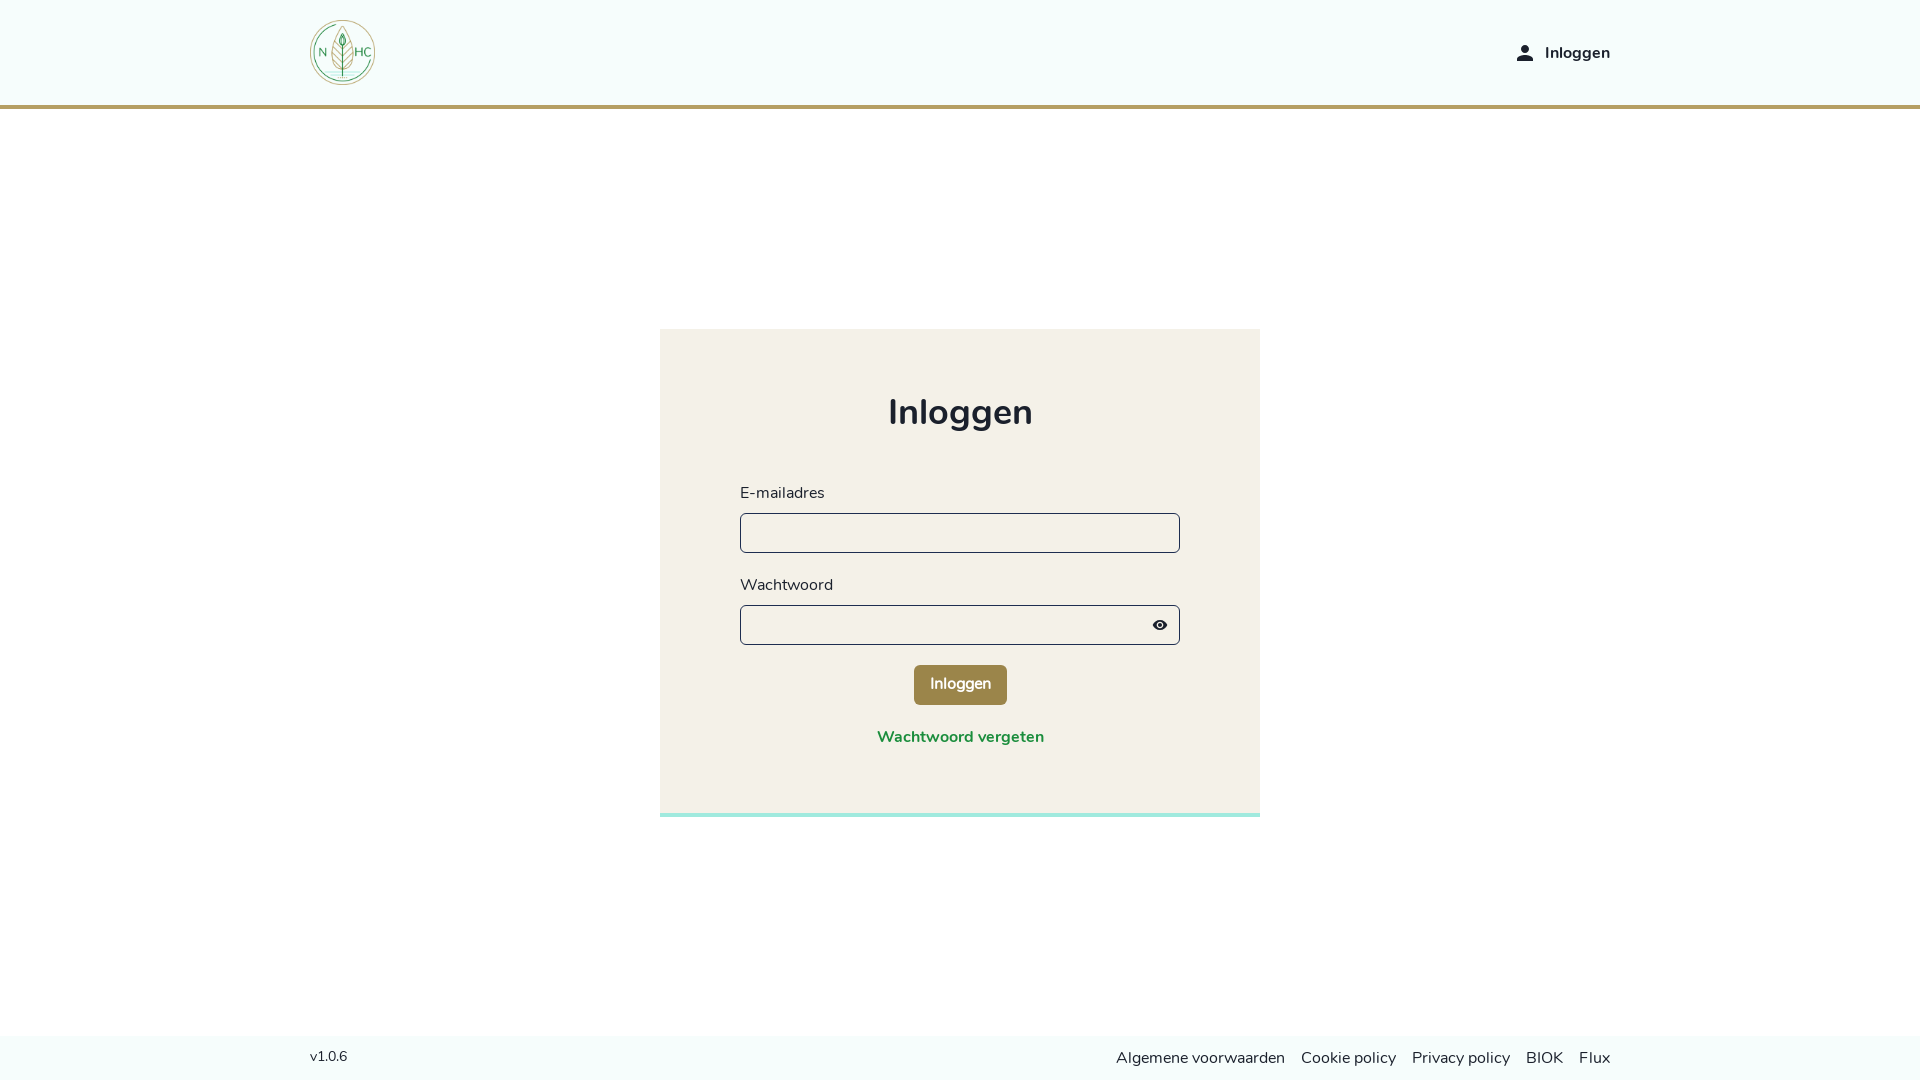 The height and width of the screenshot is (1080, 1920). What do you see at coordinates (1544, 1058) in the screenshot?
I see `BIOK` at bounding box center [1544, 1058].